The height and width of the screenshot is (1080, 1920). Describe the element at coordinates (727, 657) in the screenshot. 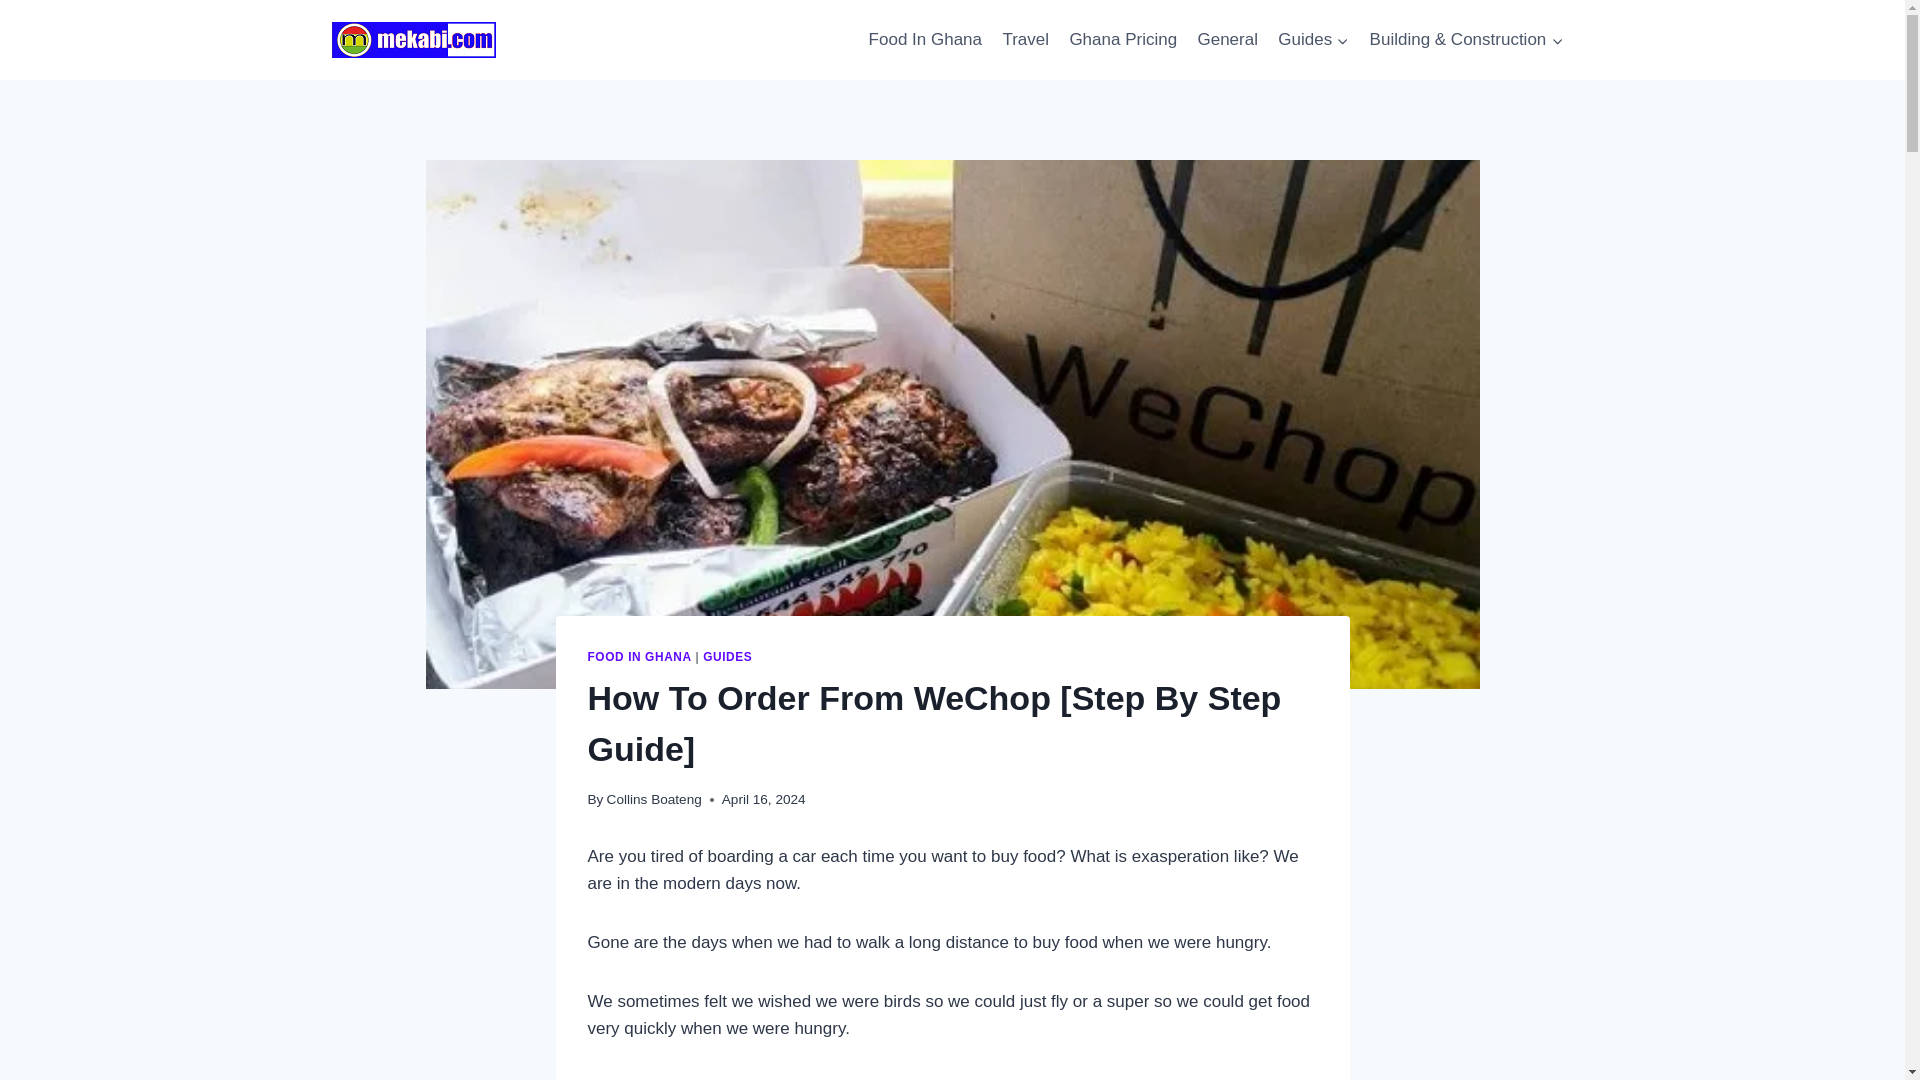

I see `GUIDES` at that location.